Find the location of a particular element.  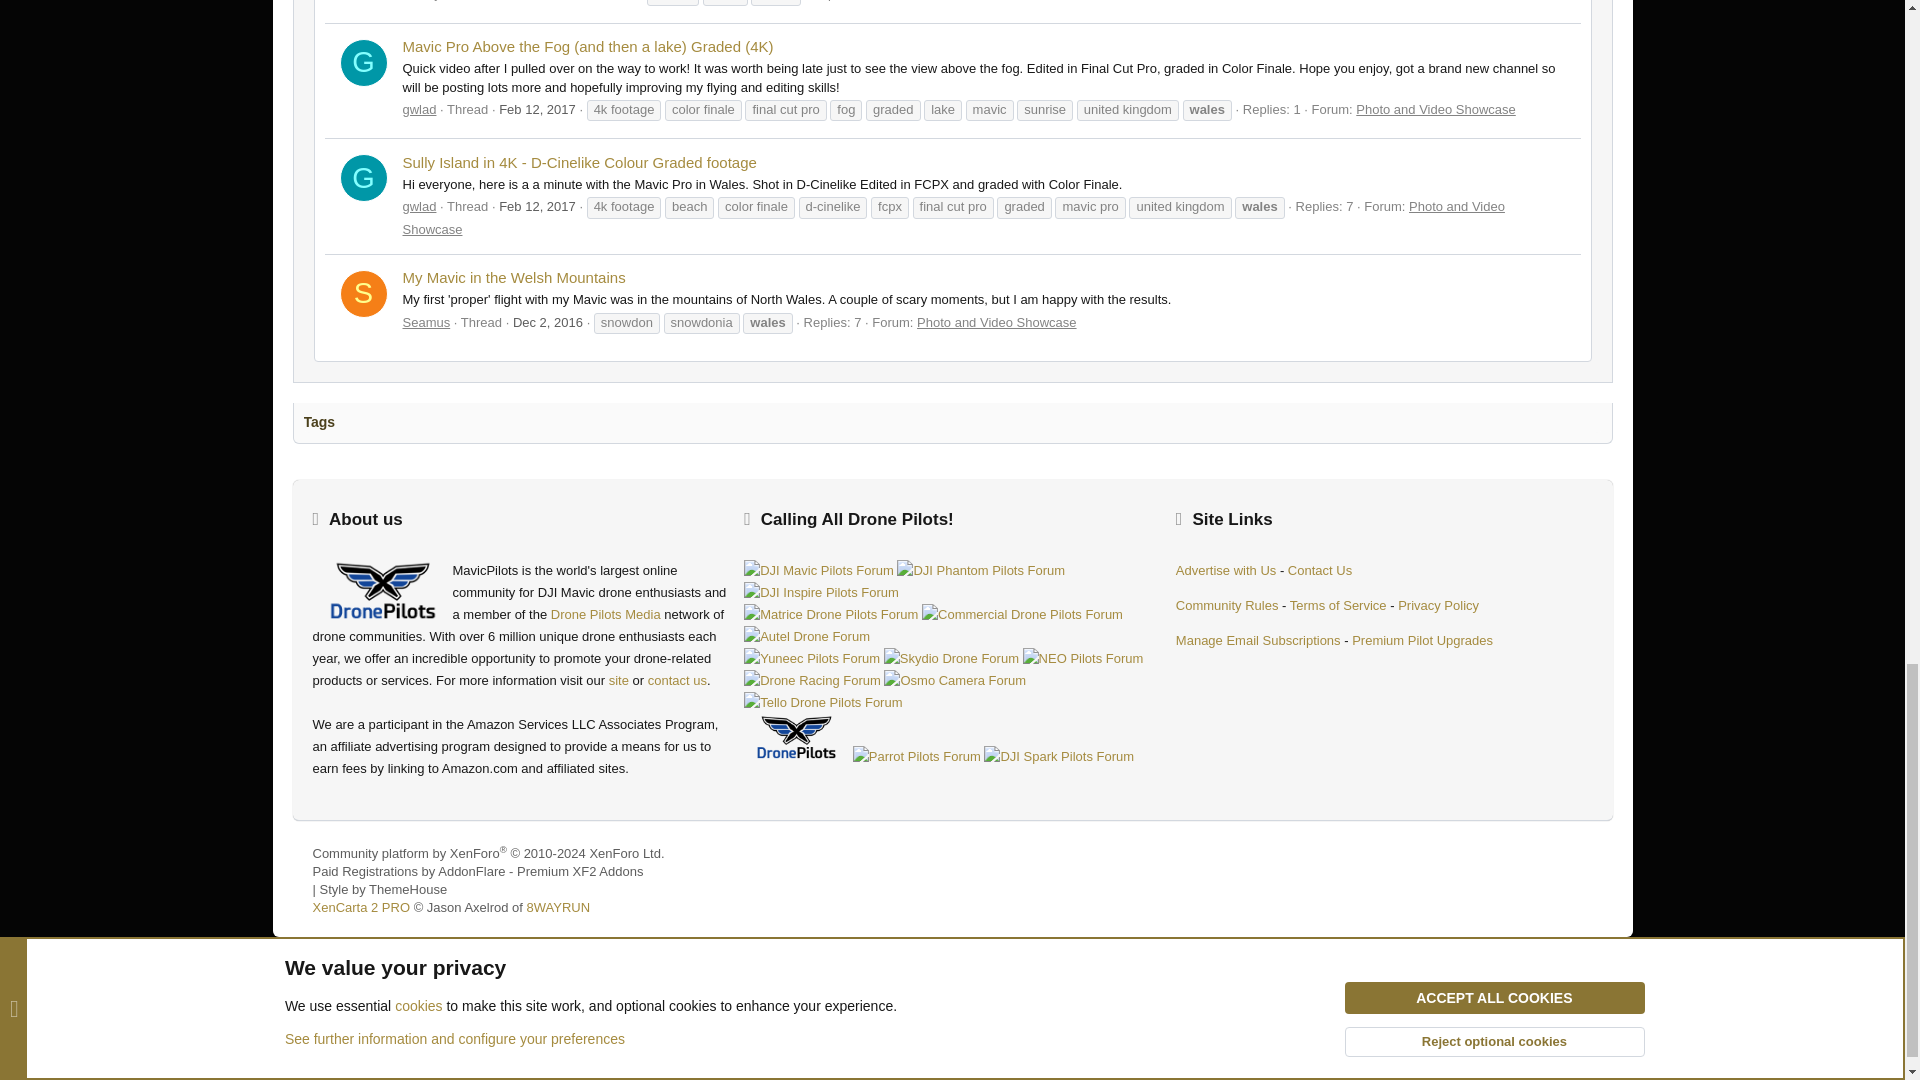

Feb 12, 2017 at 9:44 AM is located at coordinates (538, 108).